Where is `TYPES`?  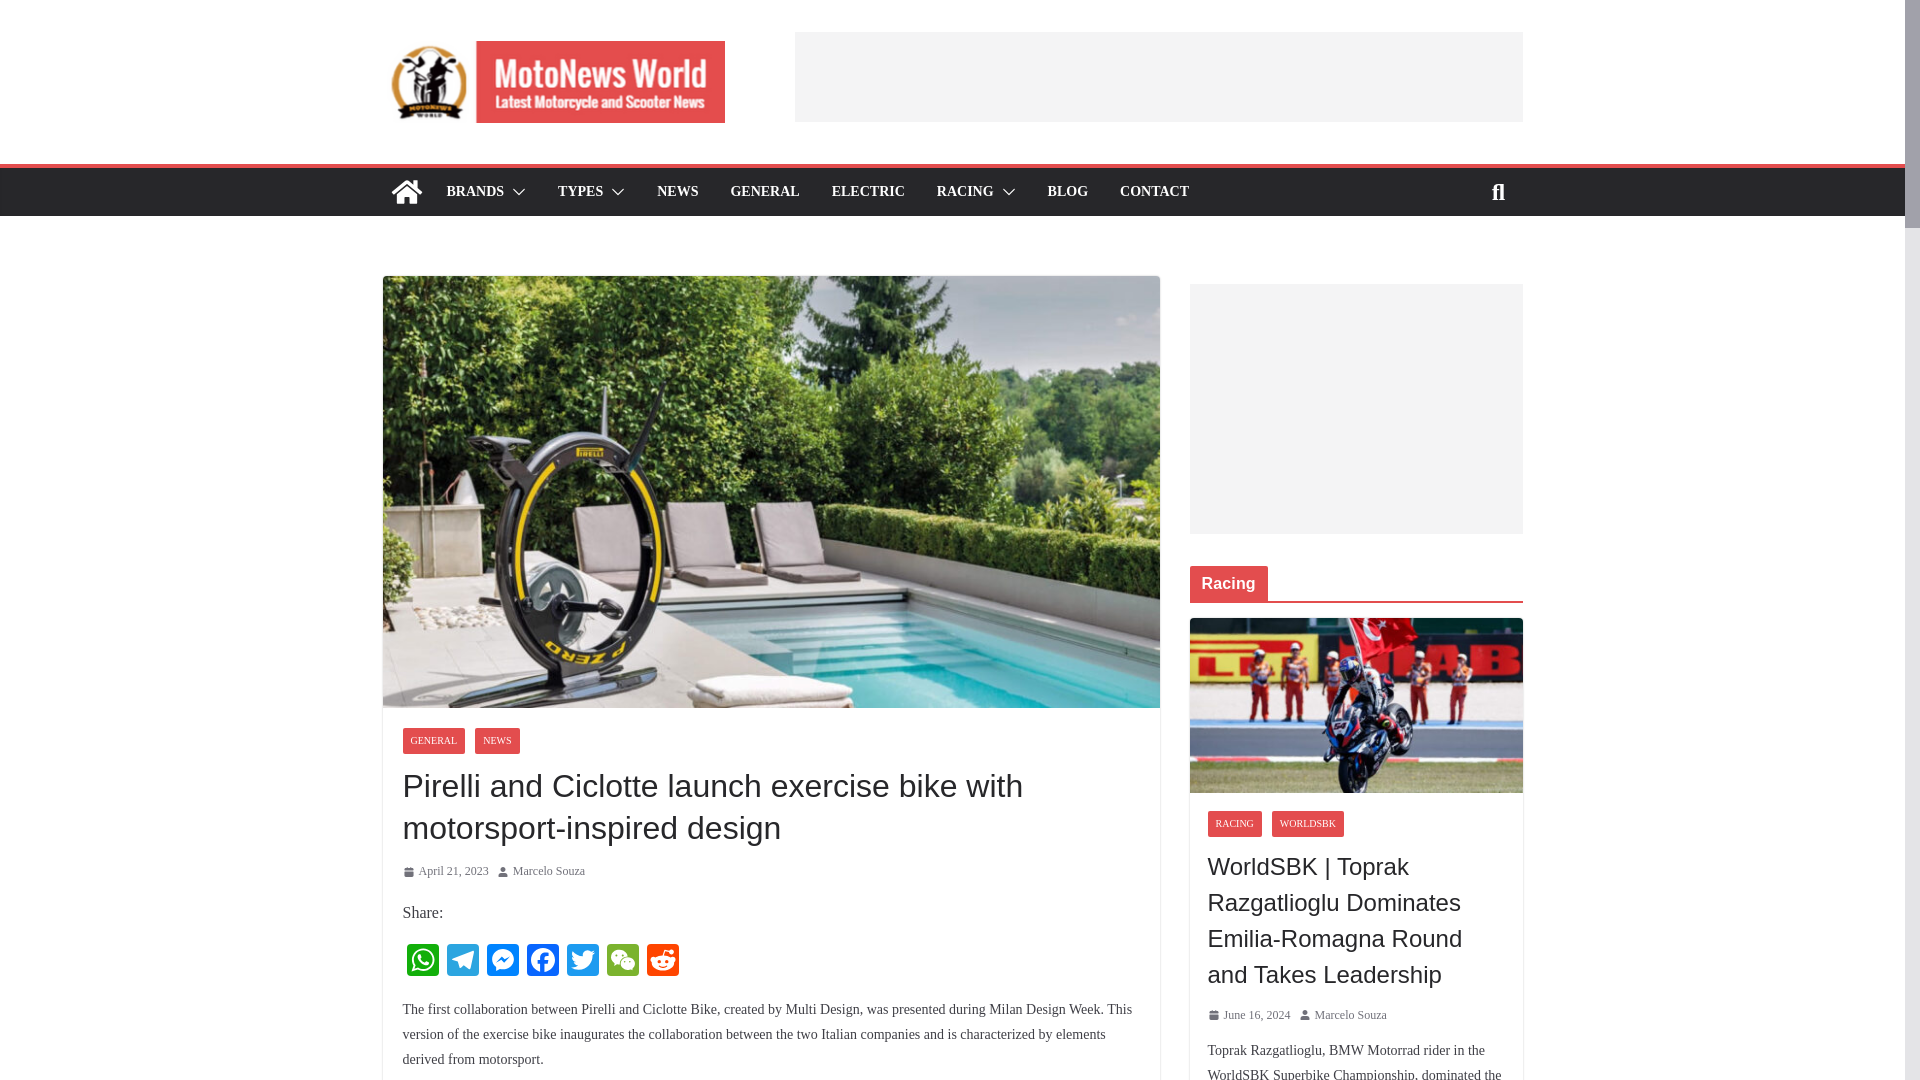
TYPES is located at coordinates (580, 192).